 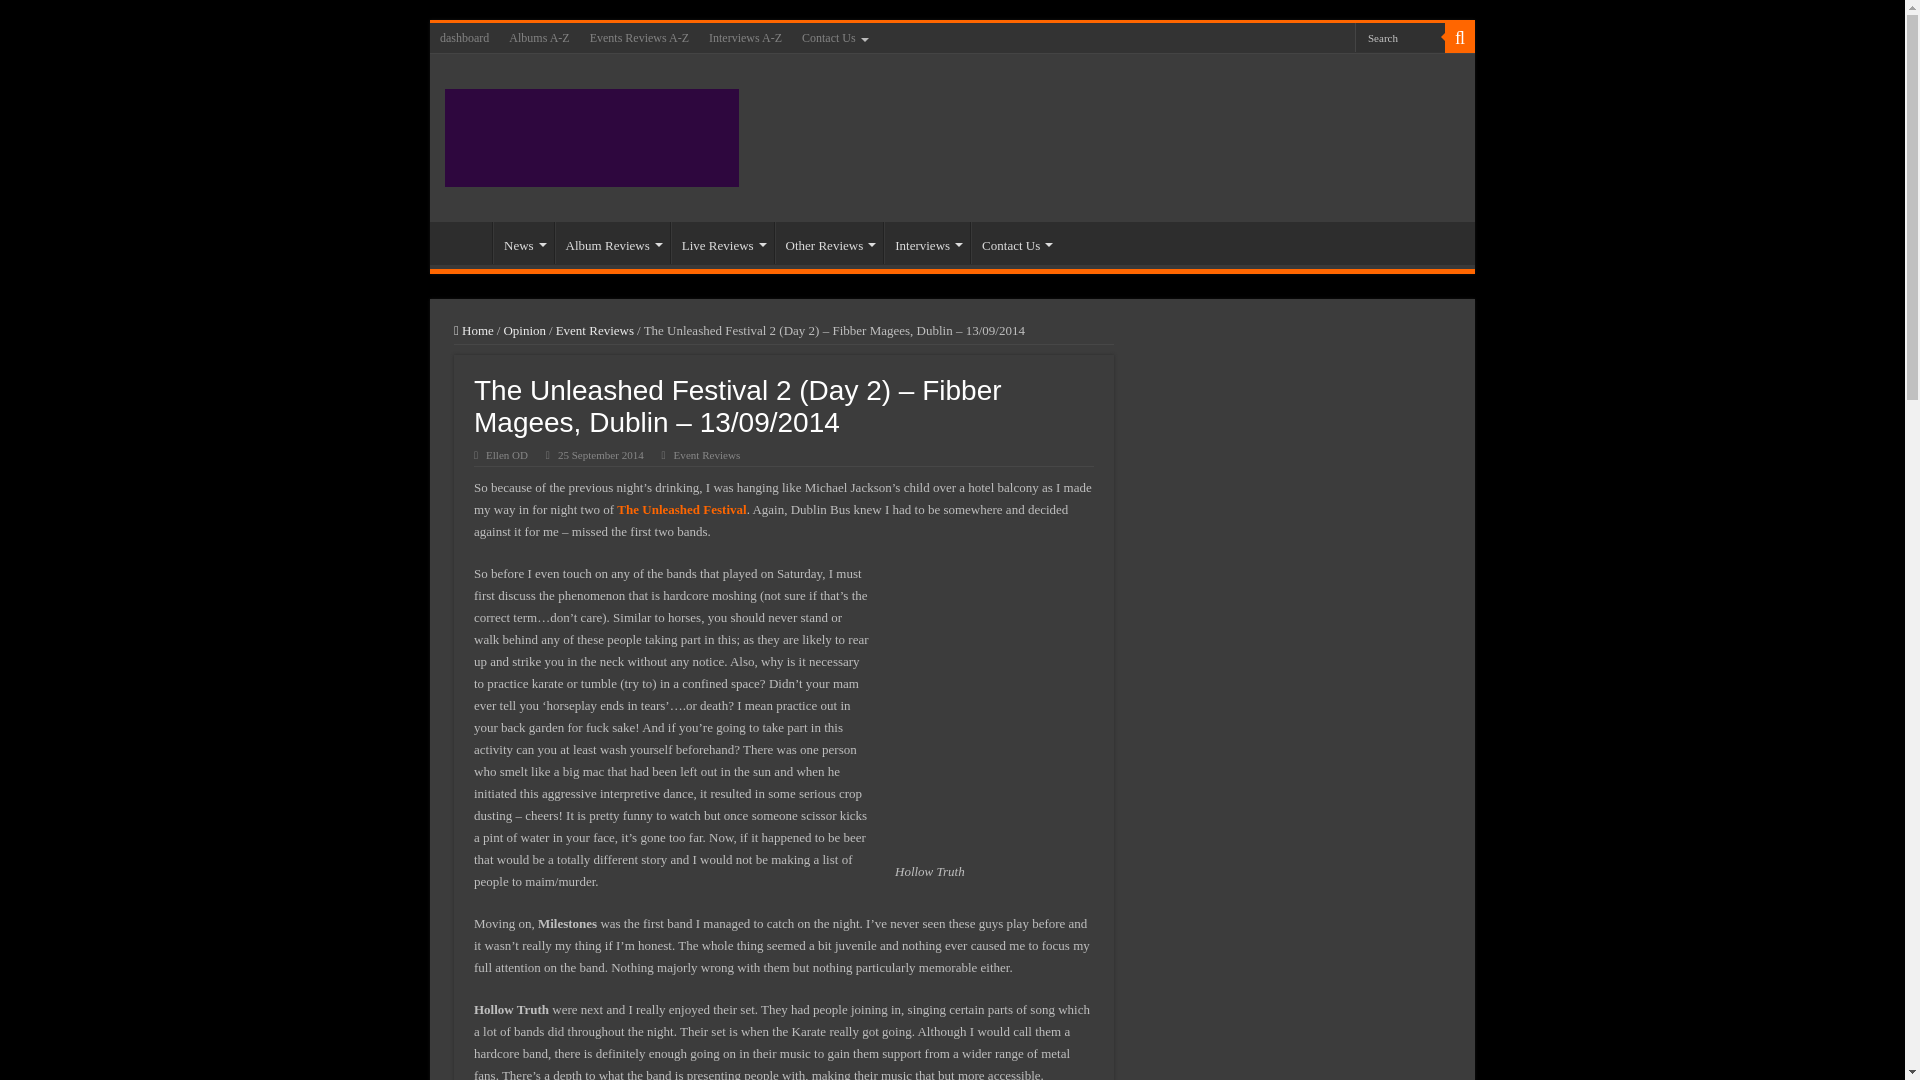 I want to click on Other Reviews, so click(x=829, y=242).